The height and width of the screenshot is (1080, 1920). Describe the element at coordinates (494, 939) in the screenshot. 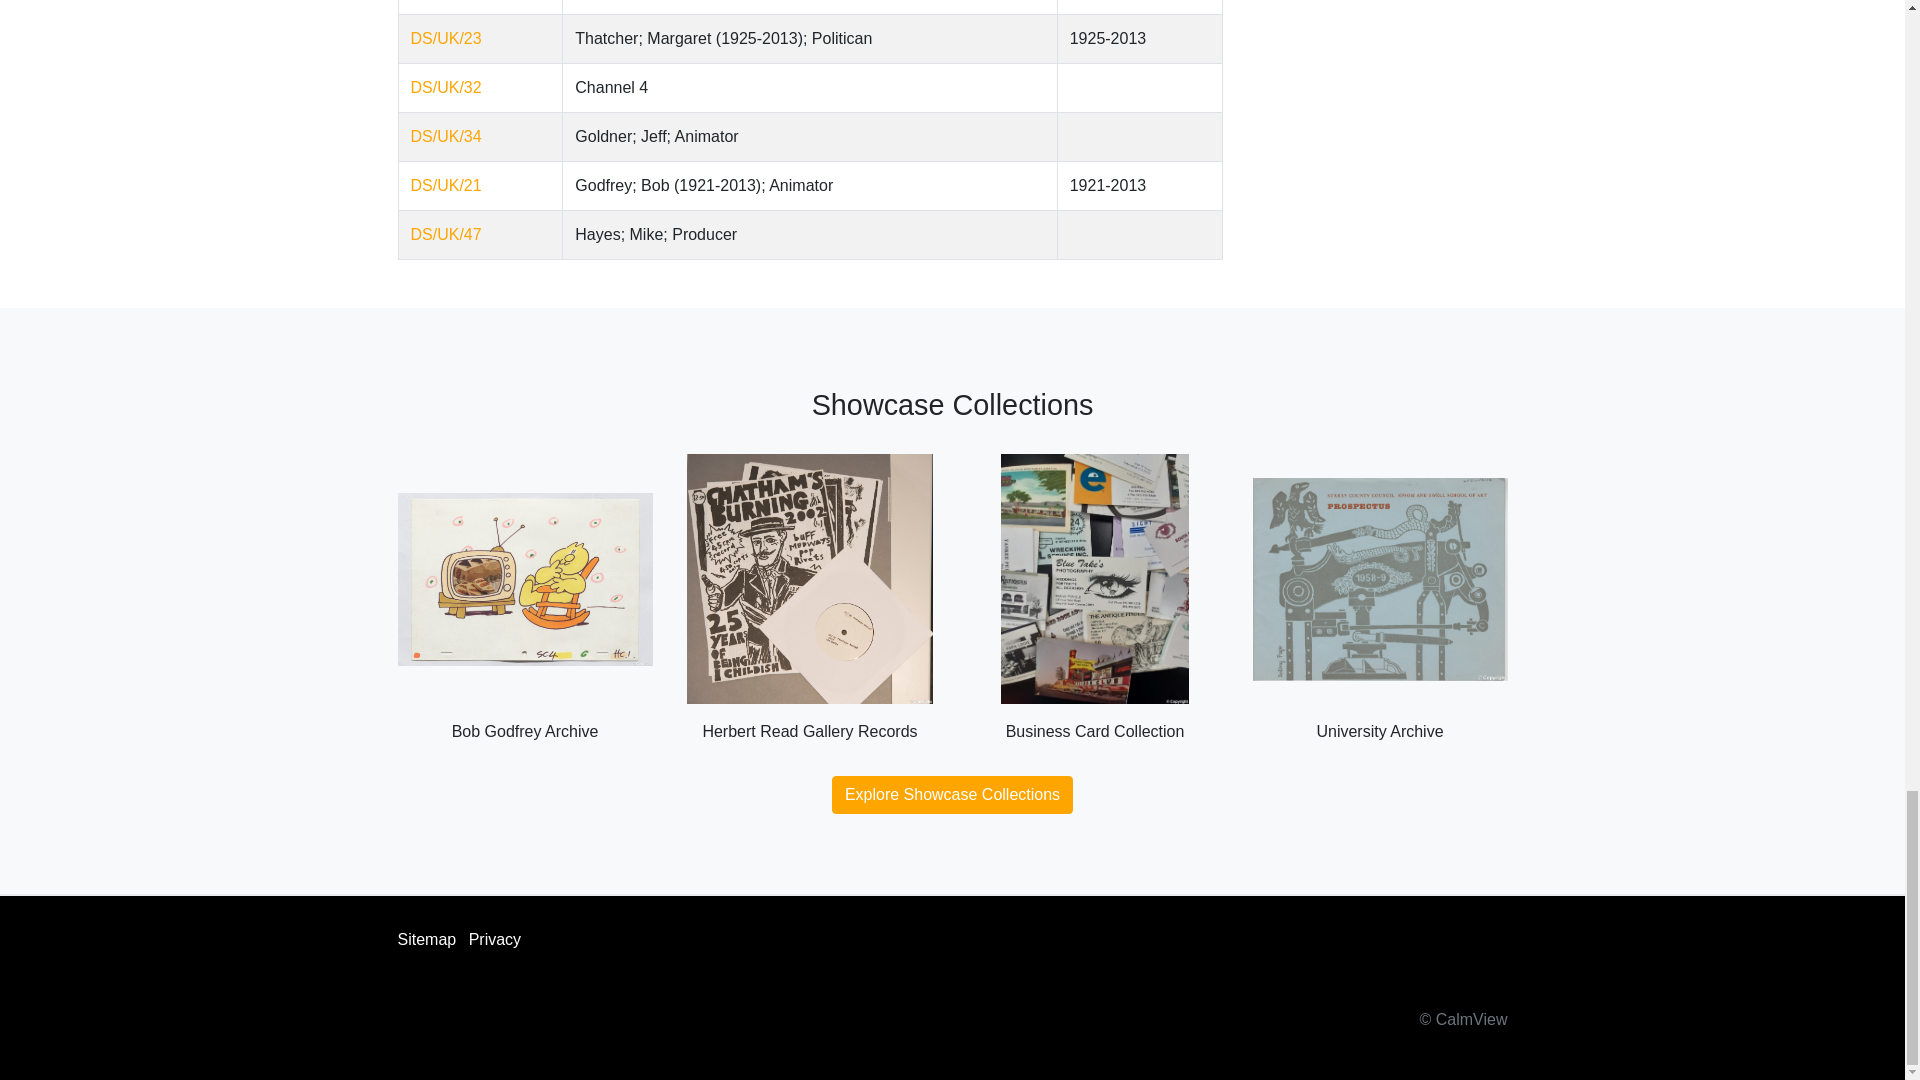

I see `Privacy` at that location.